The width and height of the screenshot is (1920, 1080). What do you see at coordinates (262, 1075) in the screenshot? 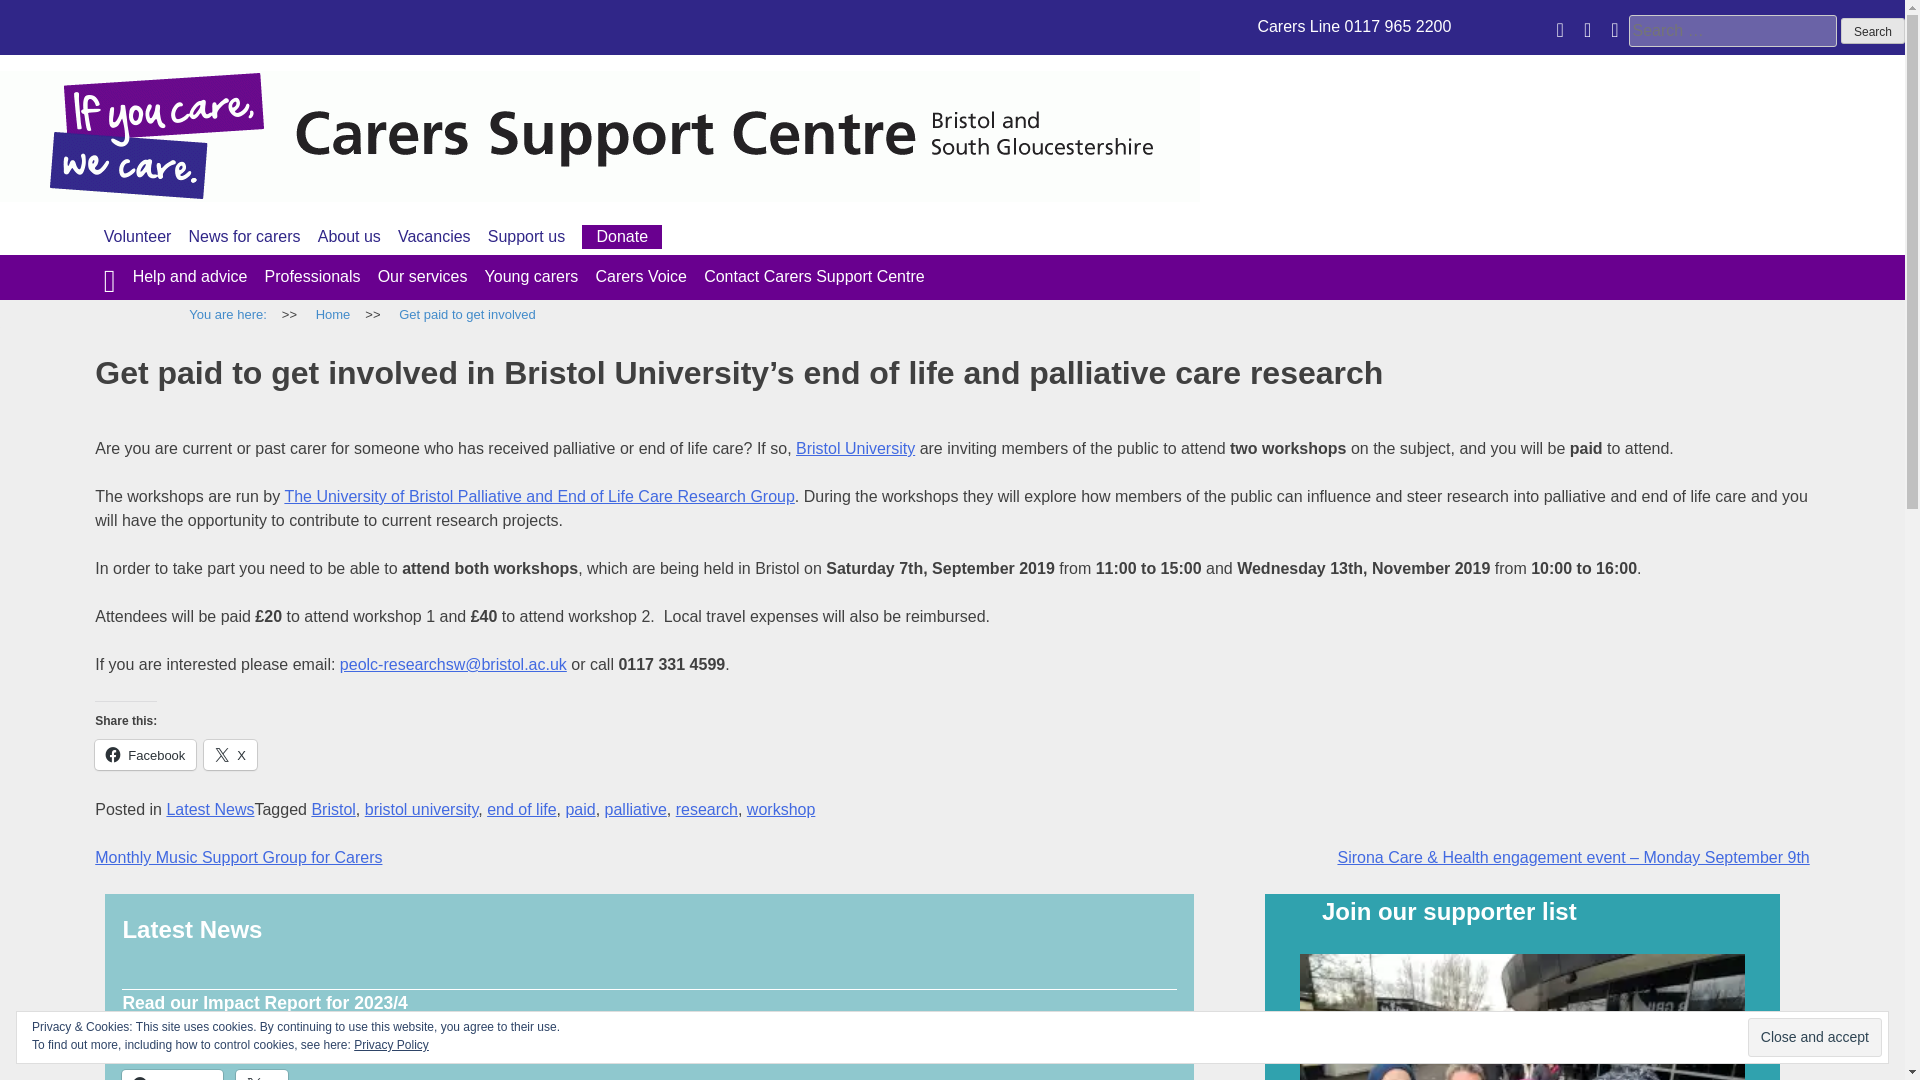
I see `Click to share on X` at bounding box center [262, 1075].